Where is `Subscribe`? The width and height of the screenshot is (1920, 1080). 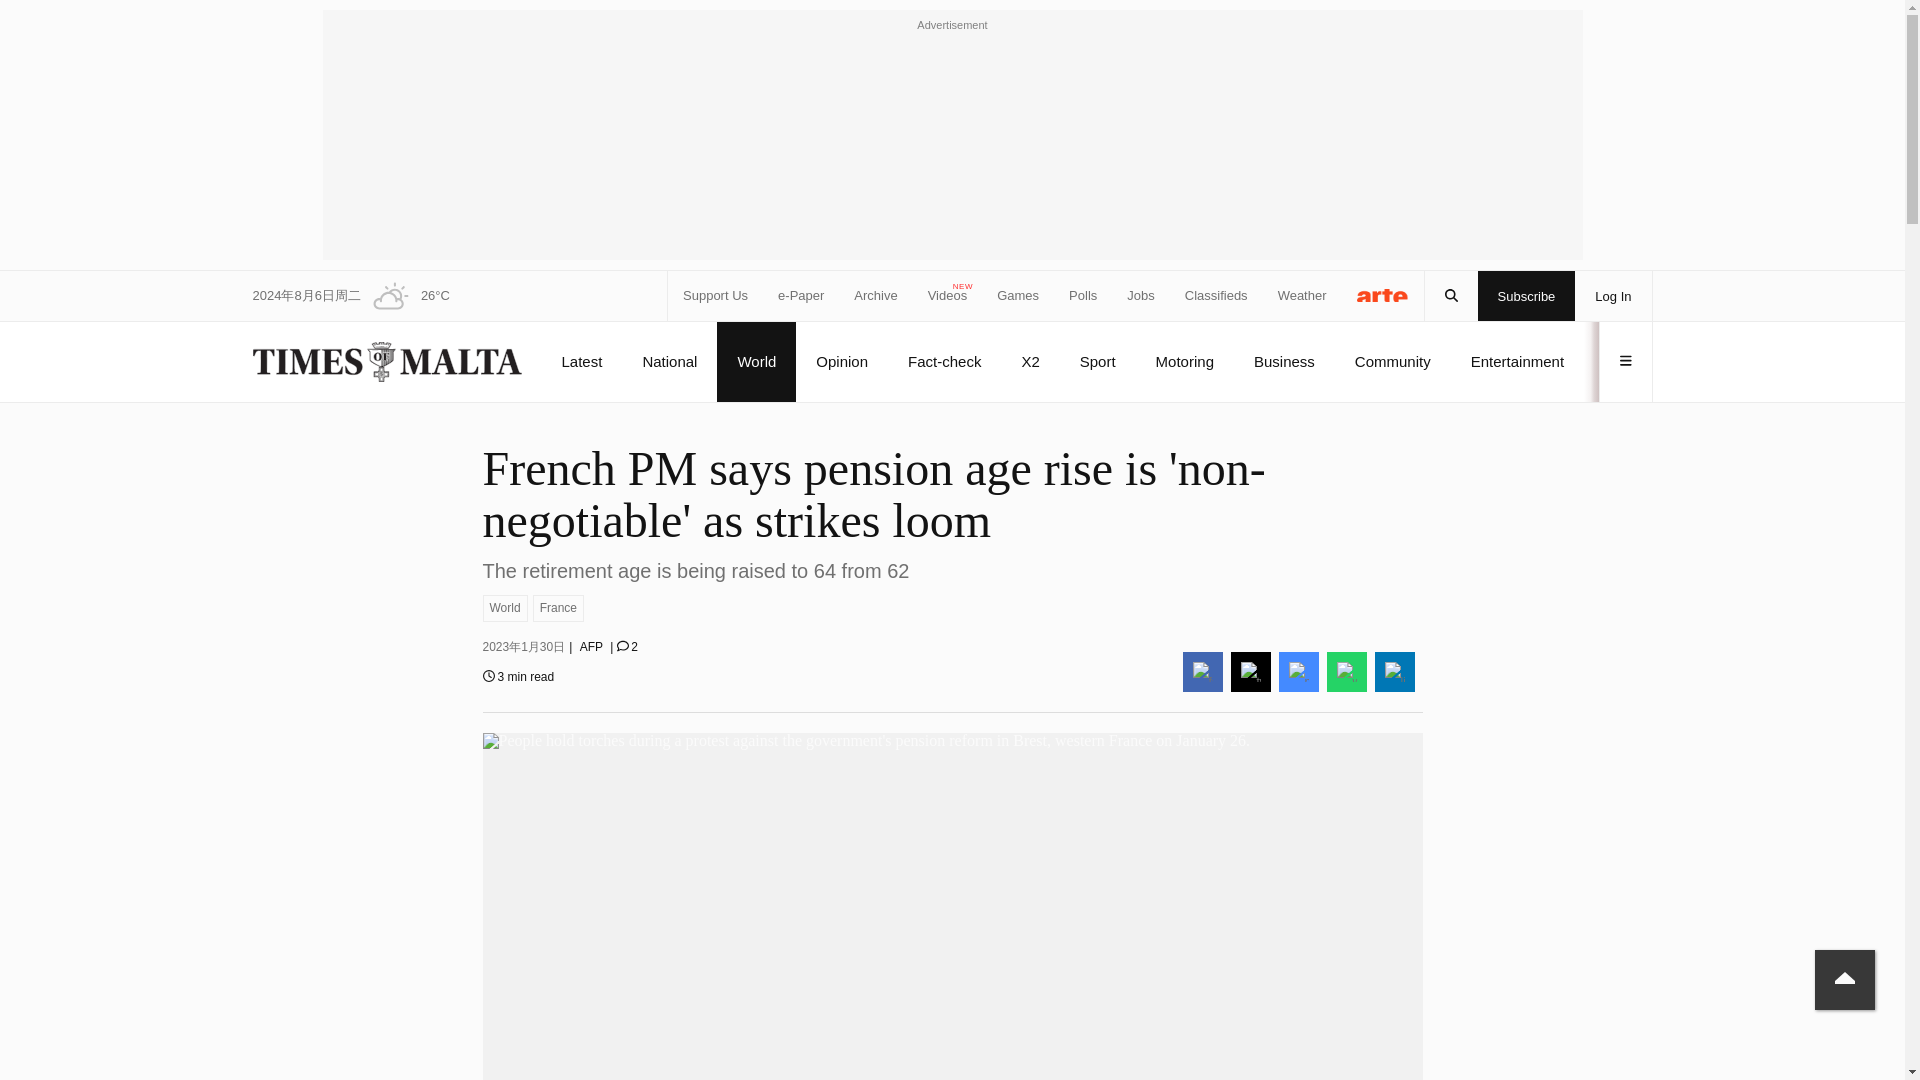
Subscribe is located at coordinates (1527, 296).